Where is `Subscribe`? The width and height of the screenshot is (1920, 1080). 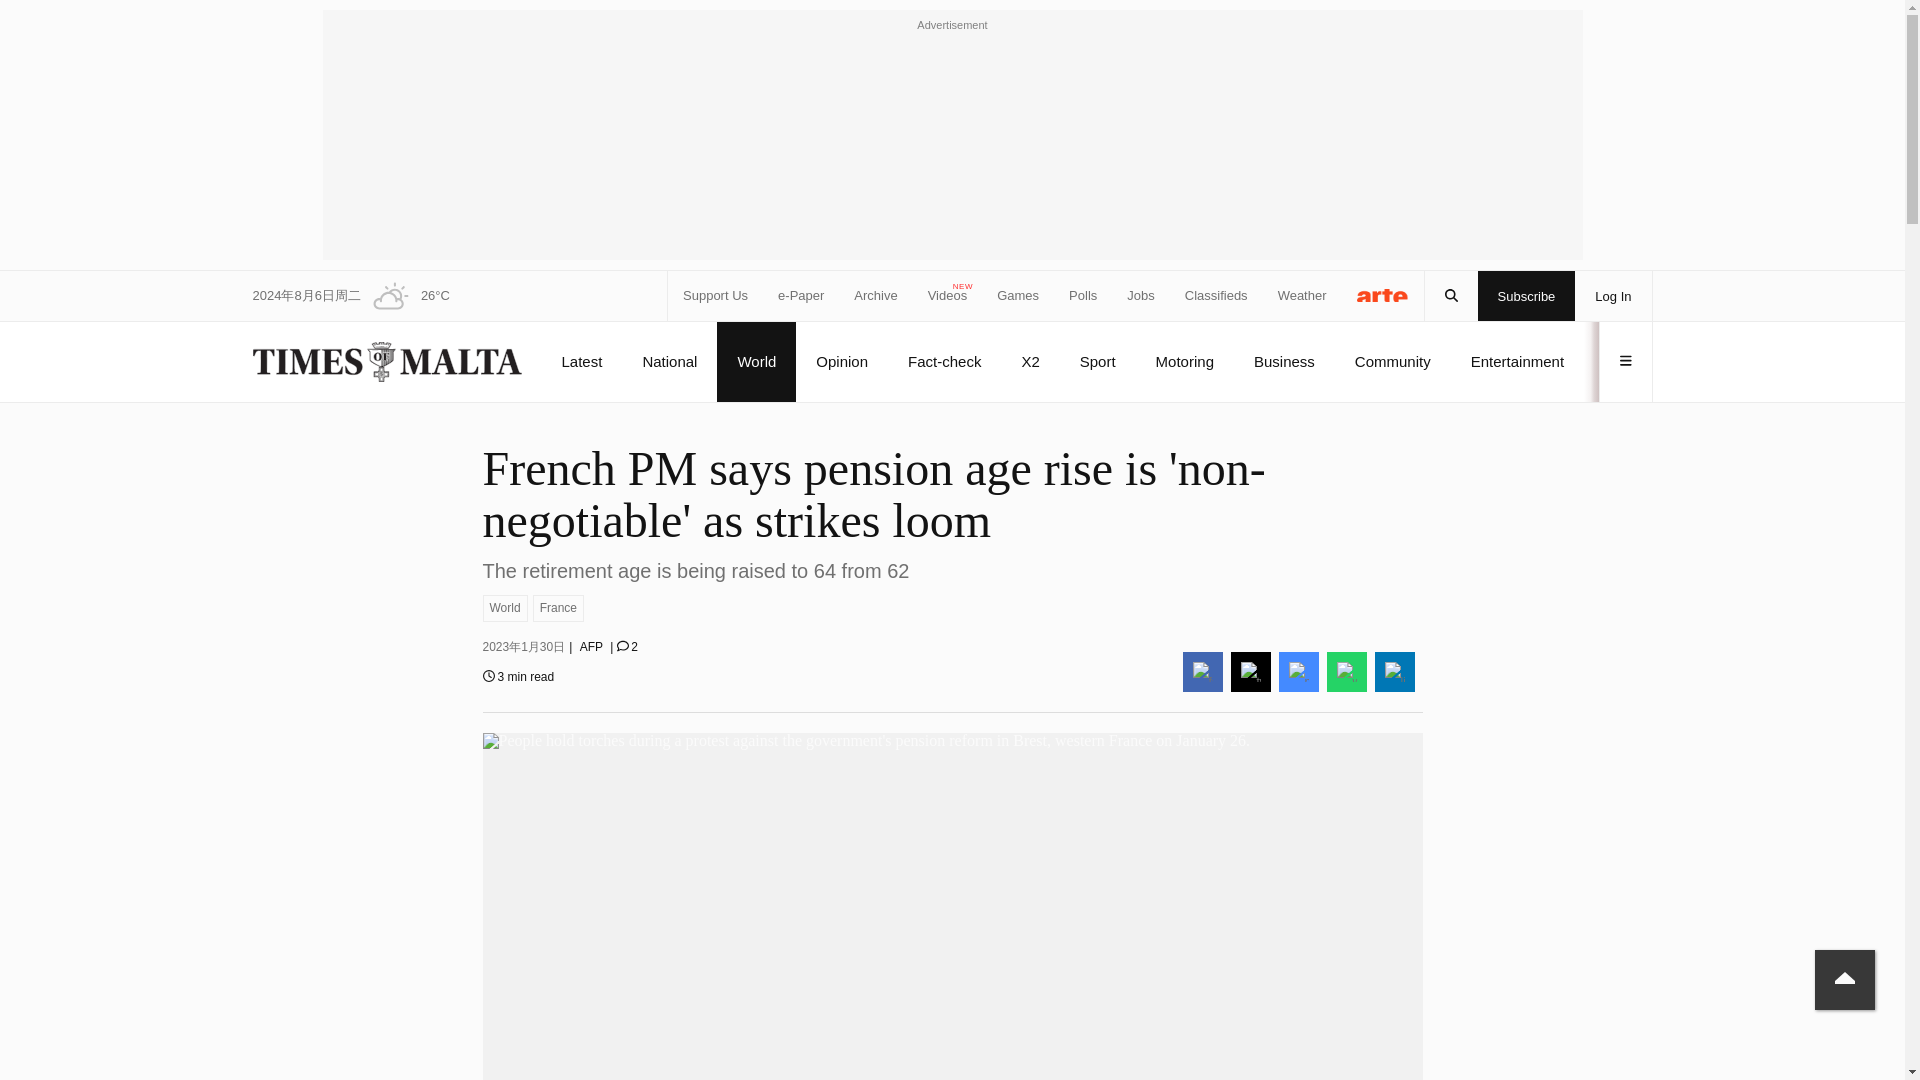
Subscribe is located at coordinates (1527, 296).